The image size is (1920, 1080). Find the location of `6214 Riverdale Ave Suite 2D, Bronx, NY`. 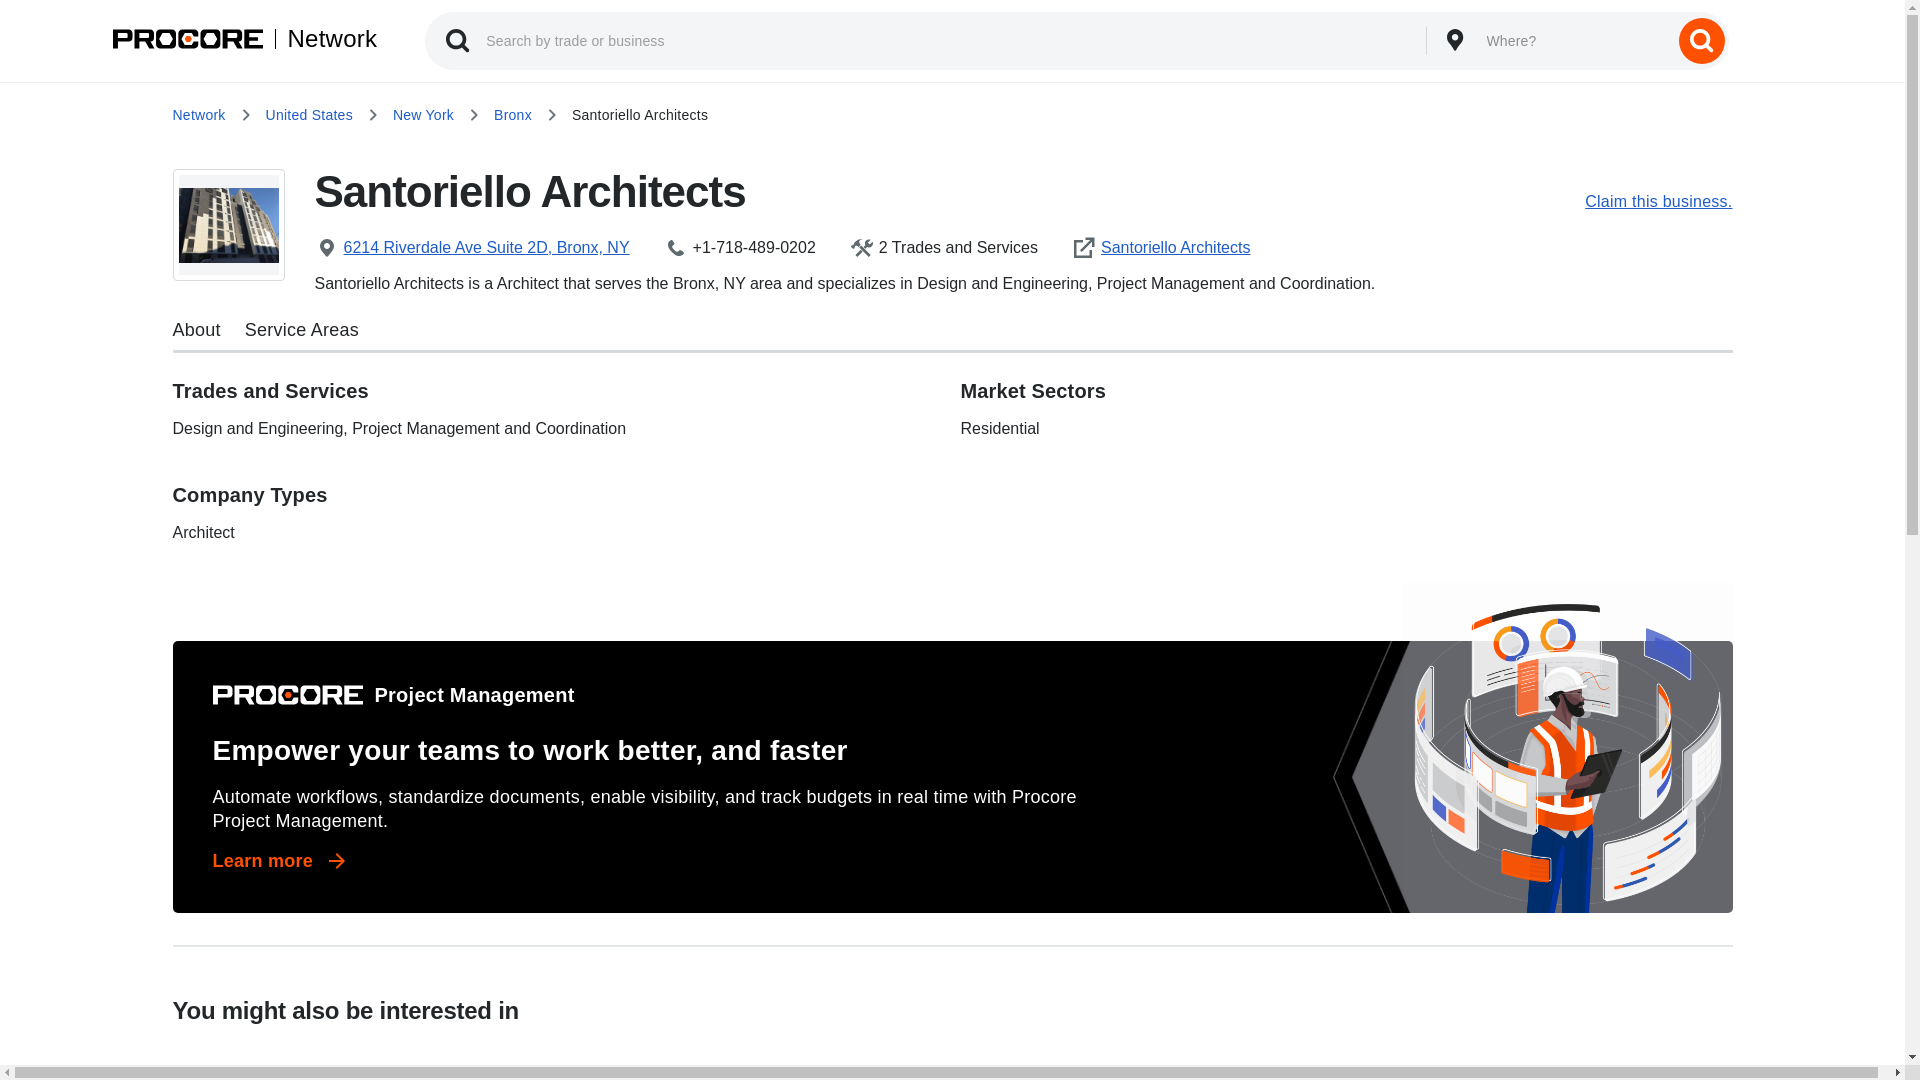

6214 Riverdale Ave Suite 2D, Bronx, NY is located at coordinates (488, 248).